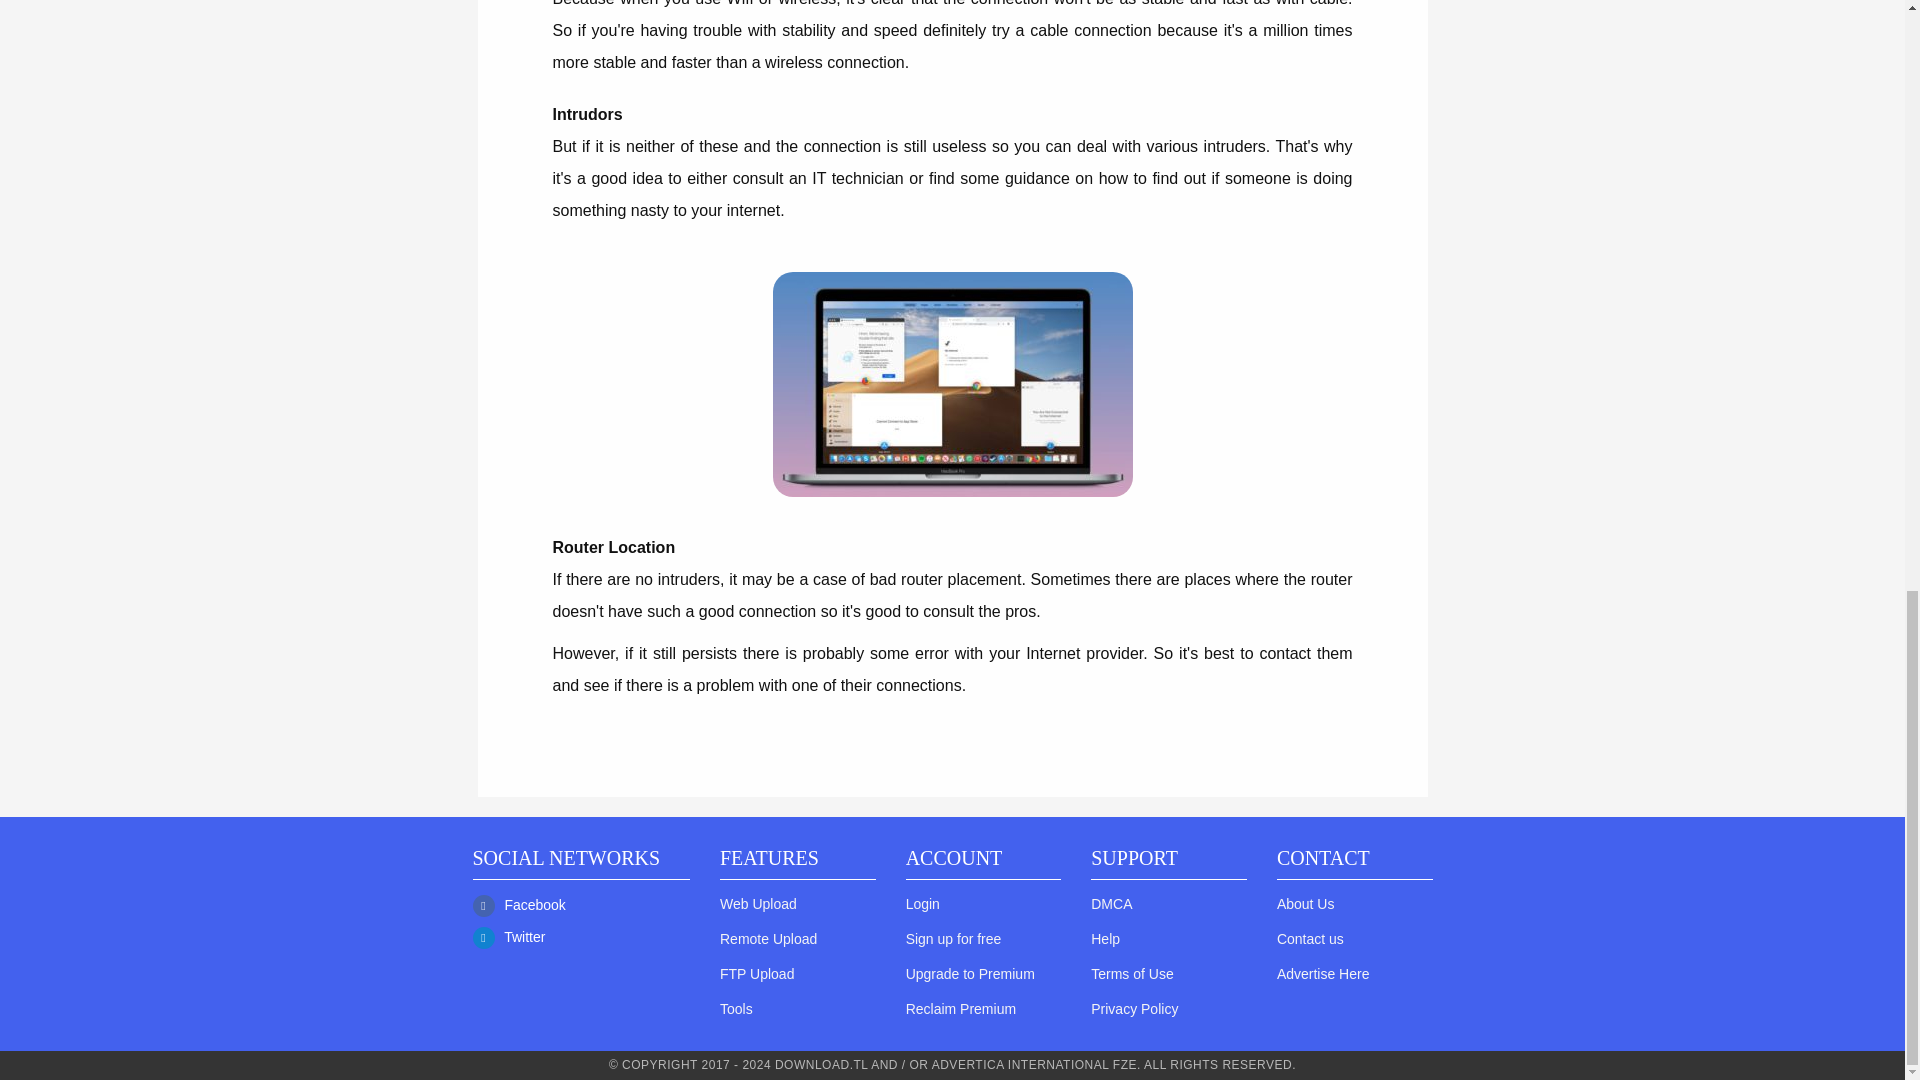 The width and height of the screenshot is (1920, 1080). Describe the element at coordinates (1134, 1009) in the screenshot. I see `Privacy Policy` at that location.